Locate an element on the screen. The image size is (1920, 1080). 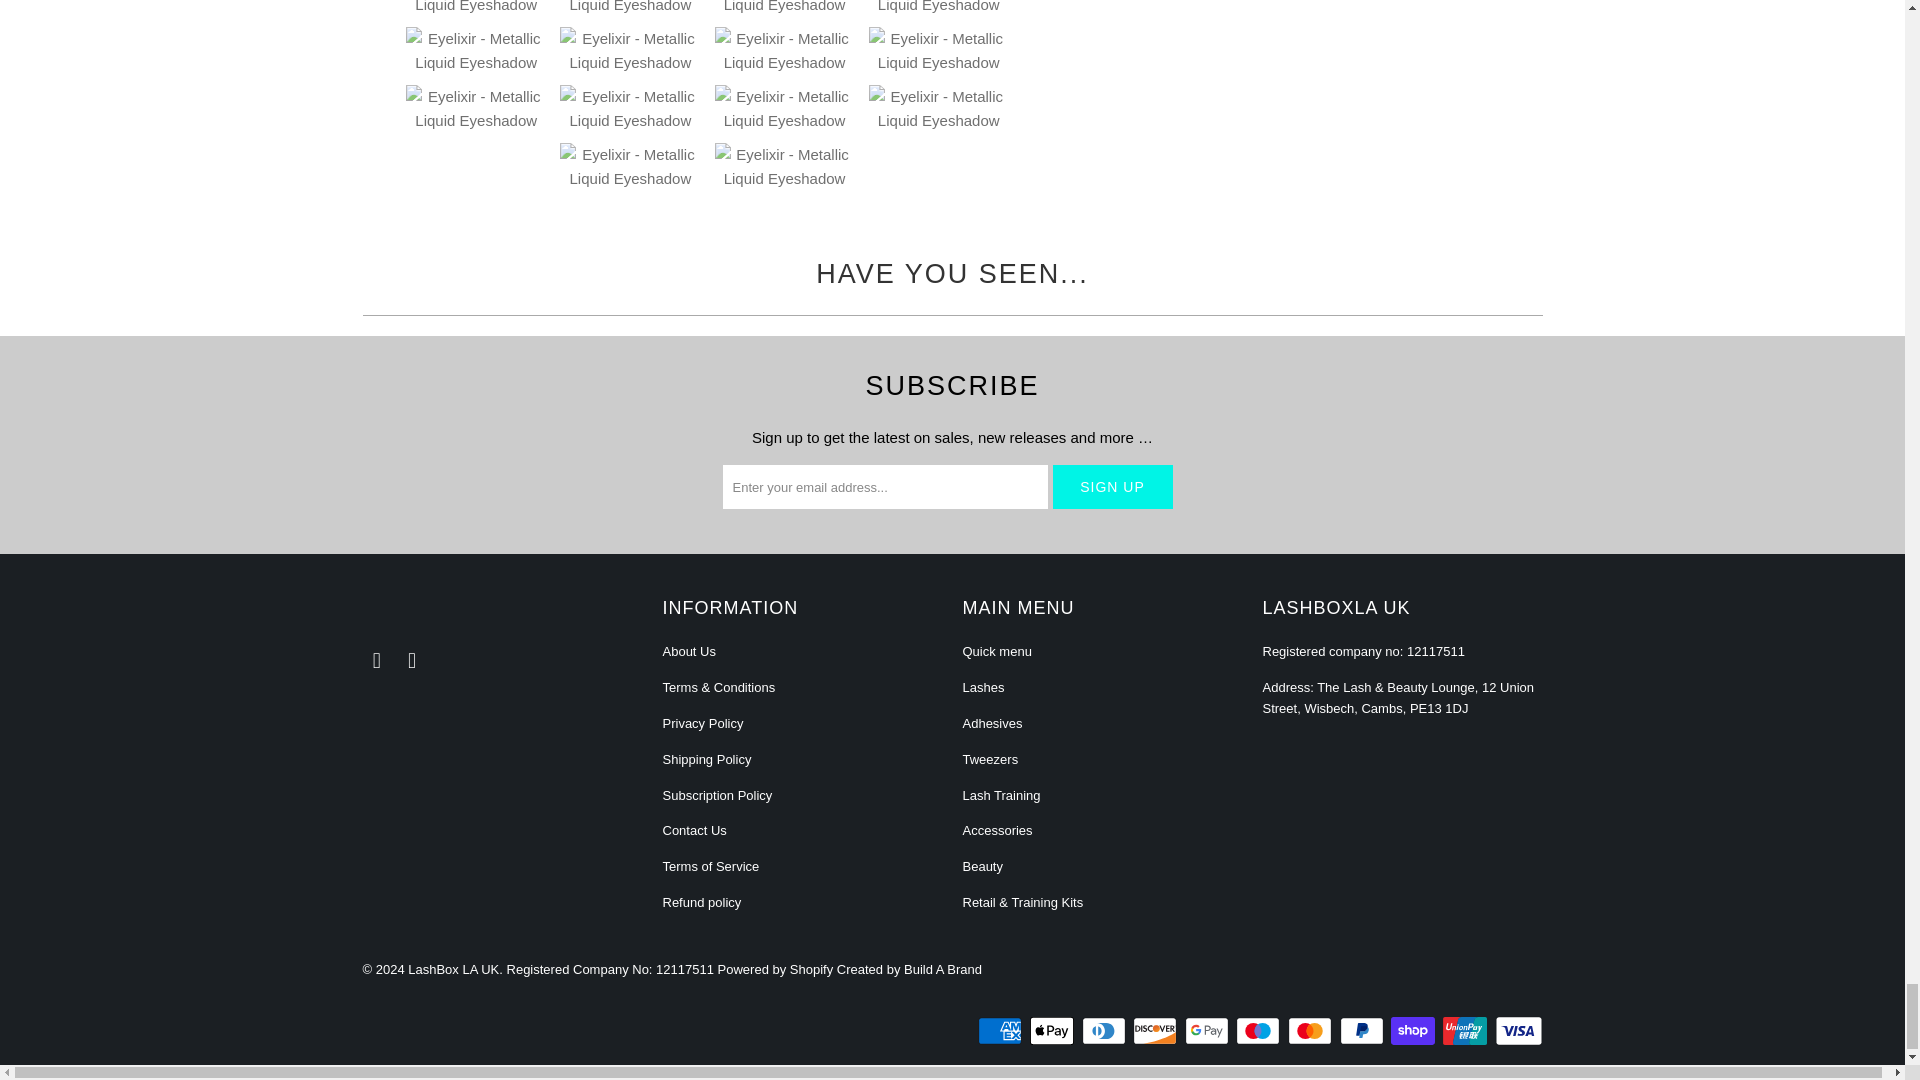
Maestro is located at coordinates (1260, 1031).